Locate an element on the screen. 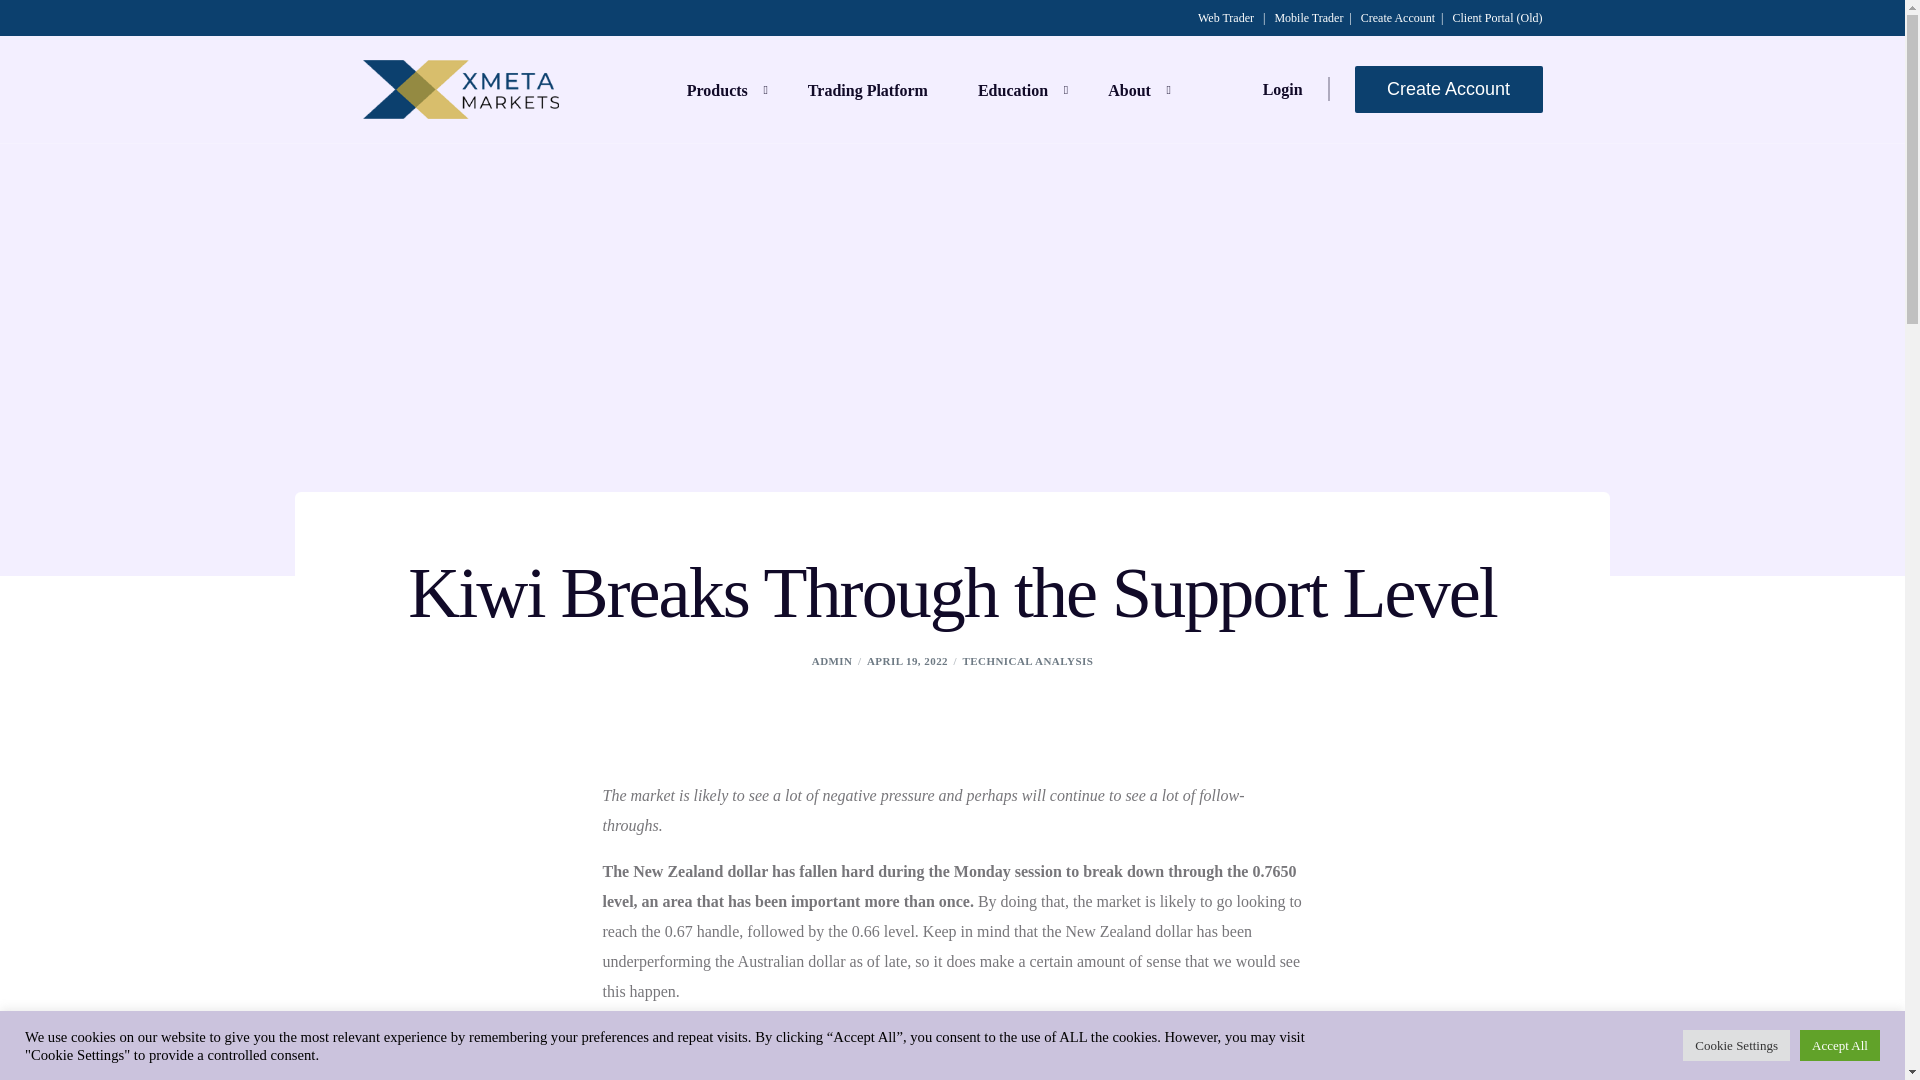  Posts by admin is located at coordinates (832, 660).